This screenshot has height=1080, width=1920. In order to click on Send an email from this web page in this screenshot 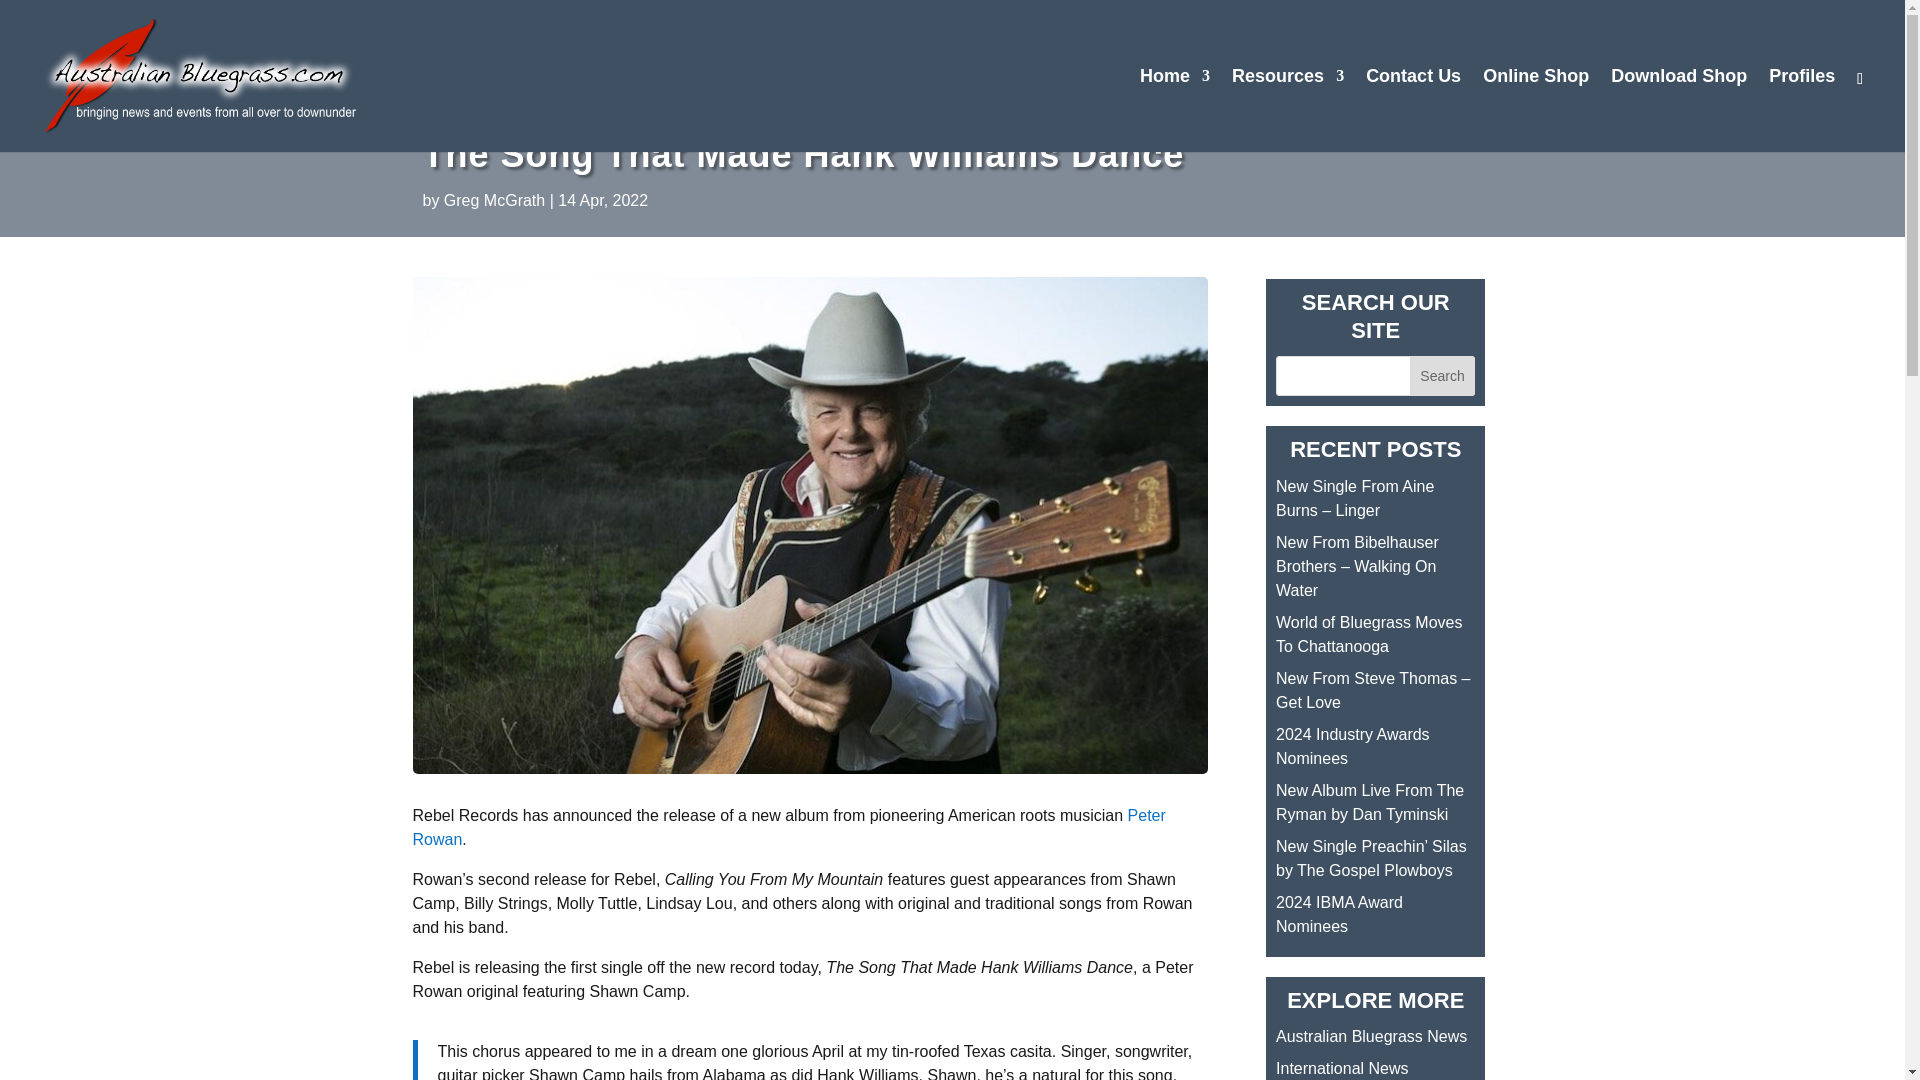, I will do `click(1413, 110)`.